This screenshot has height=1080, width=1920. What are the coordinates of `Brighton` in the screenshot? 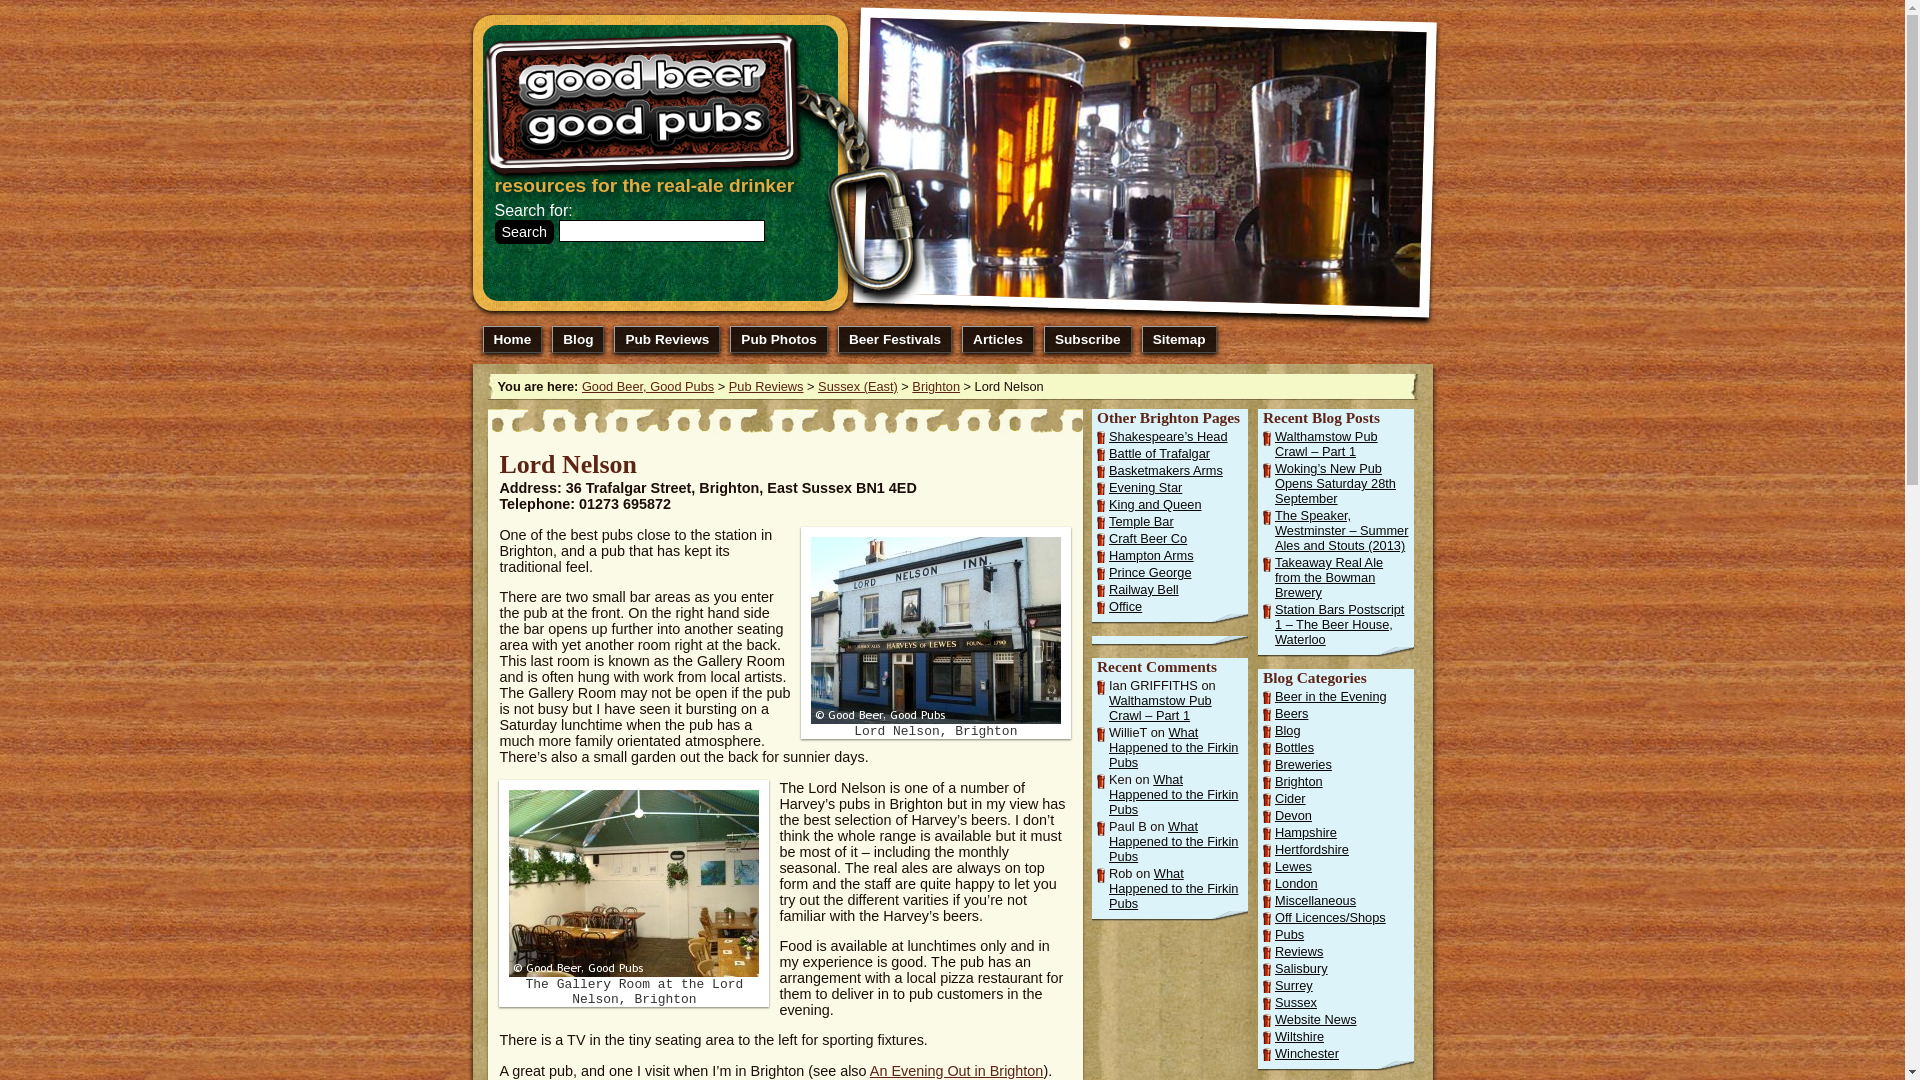 It's located at (936, 386).